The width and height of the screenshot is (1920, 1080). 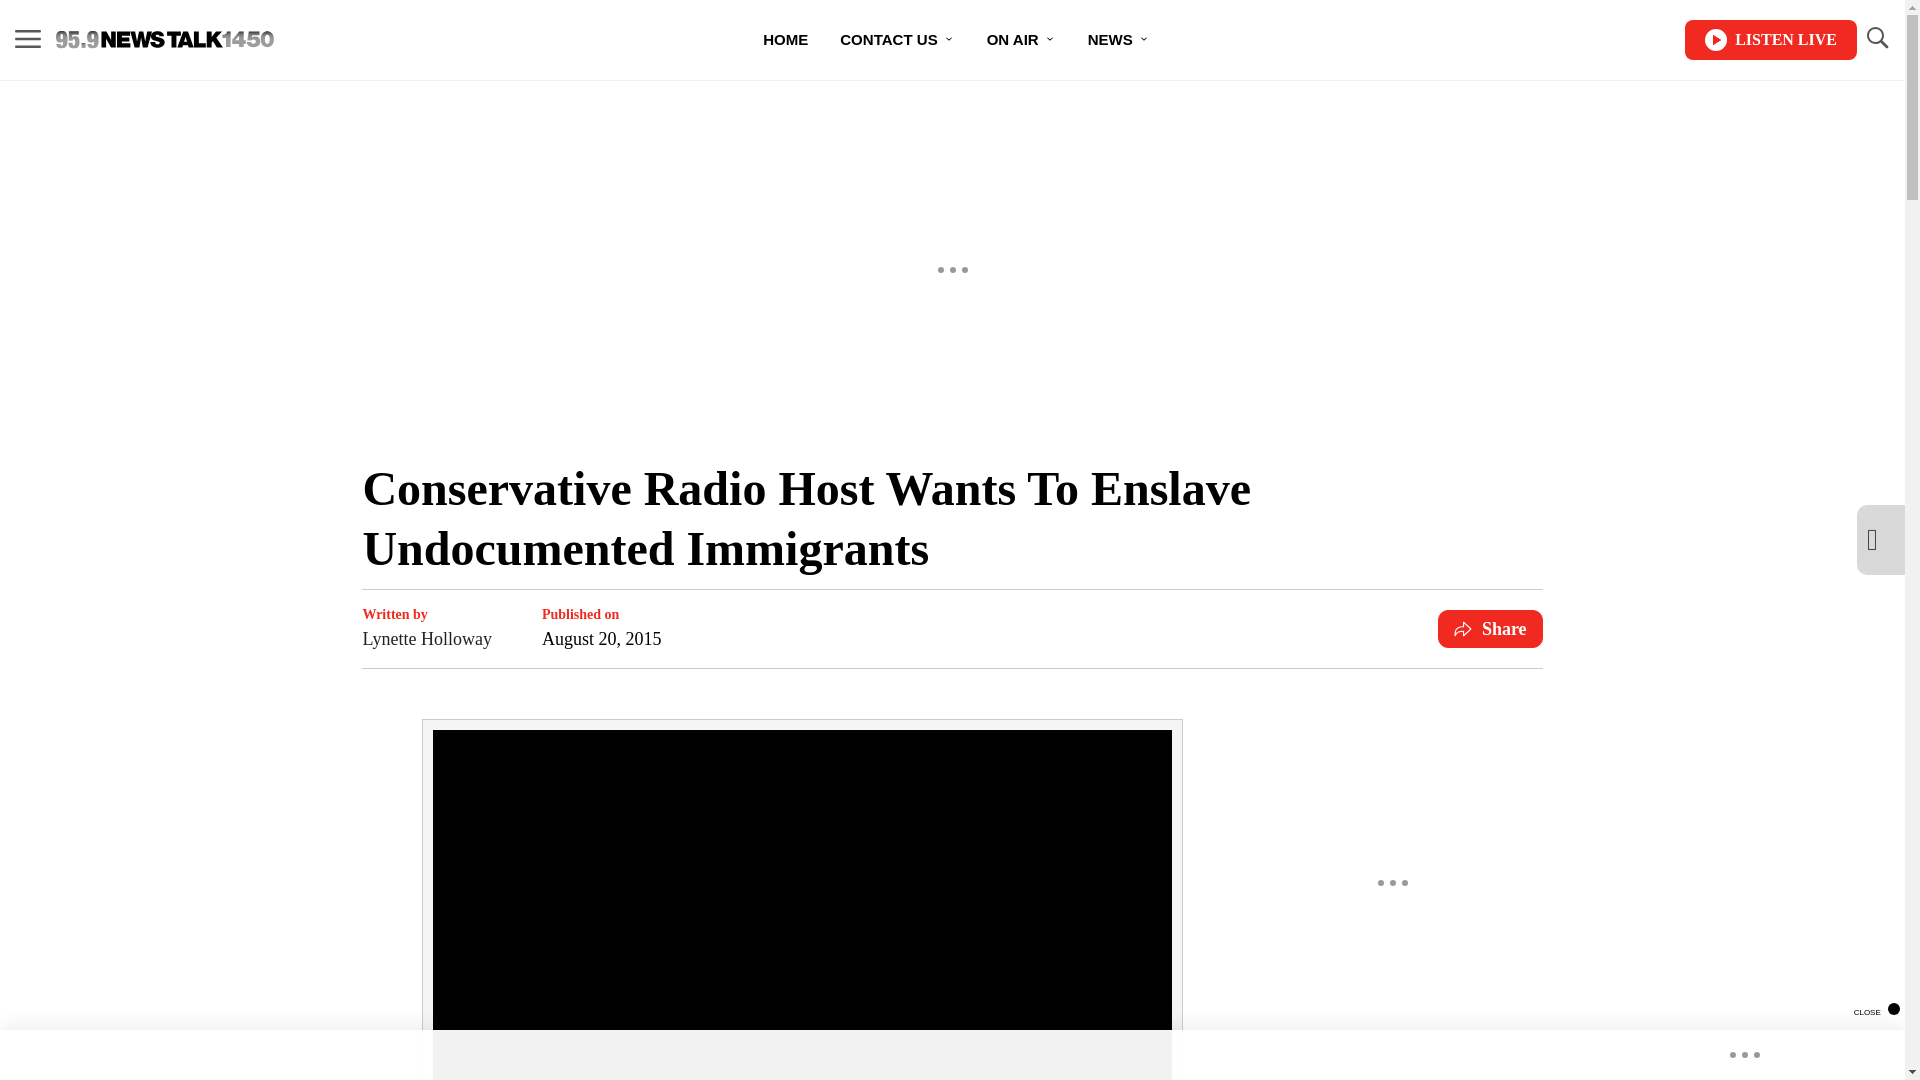 I want to click on MENU, so click(x=28, y=38).